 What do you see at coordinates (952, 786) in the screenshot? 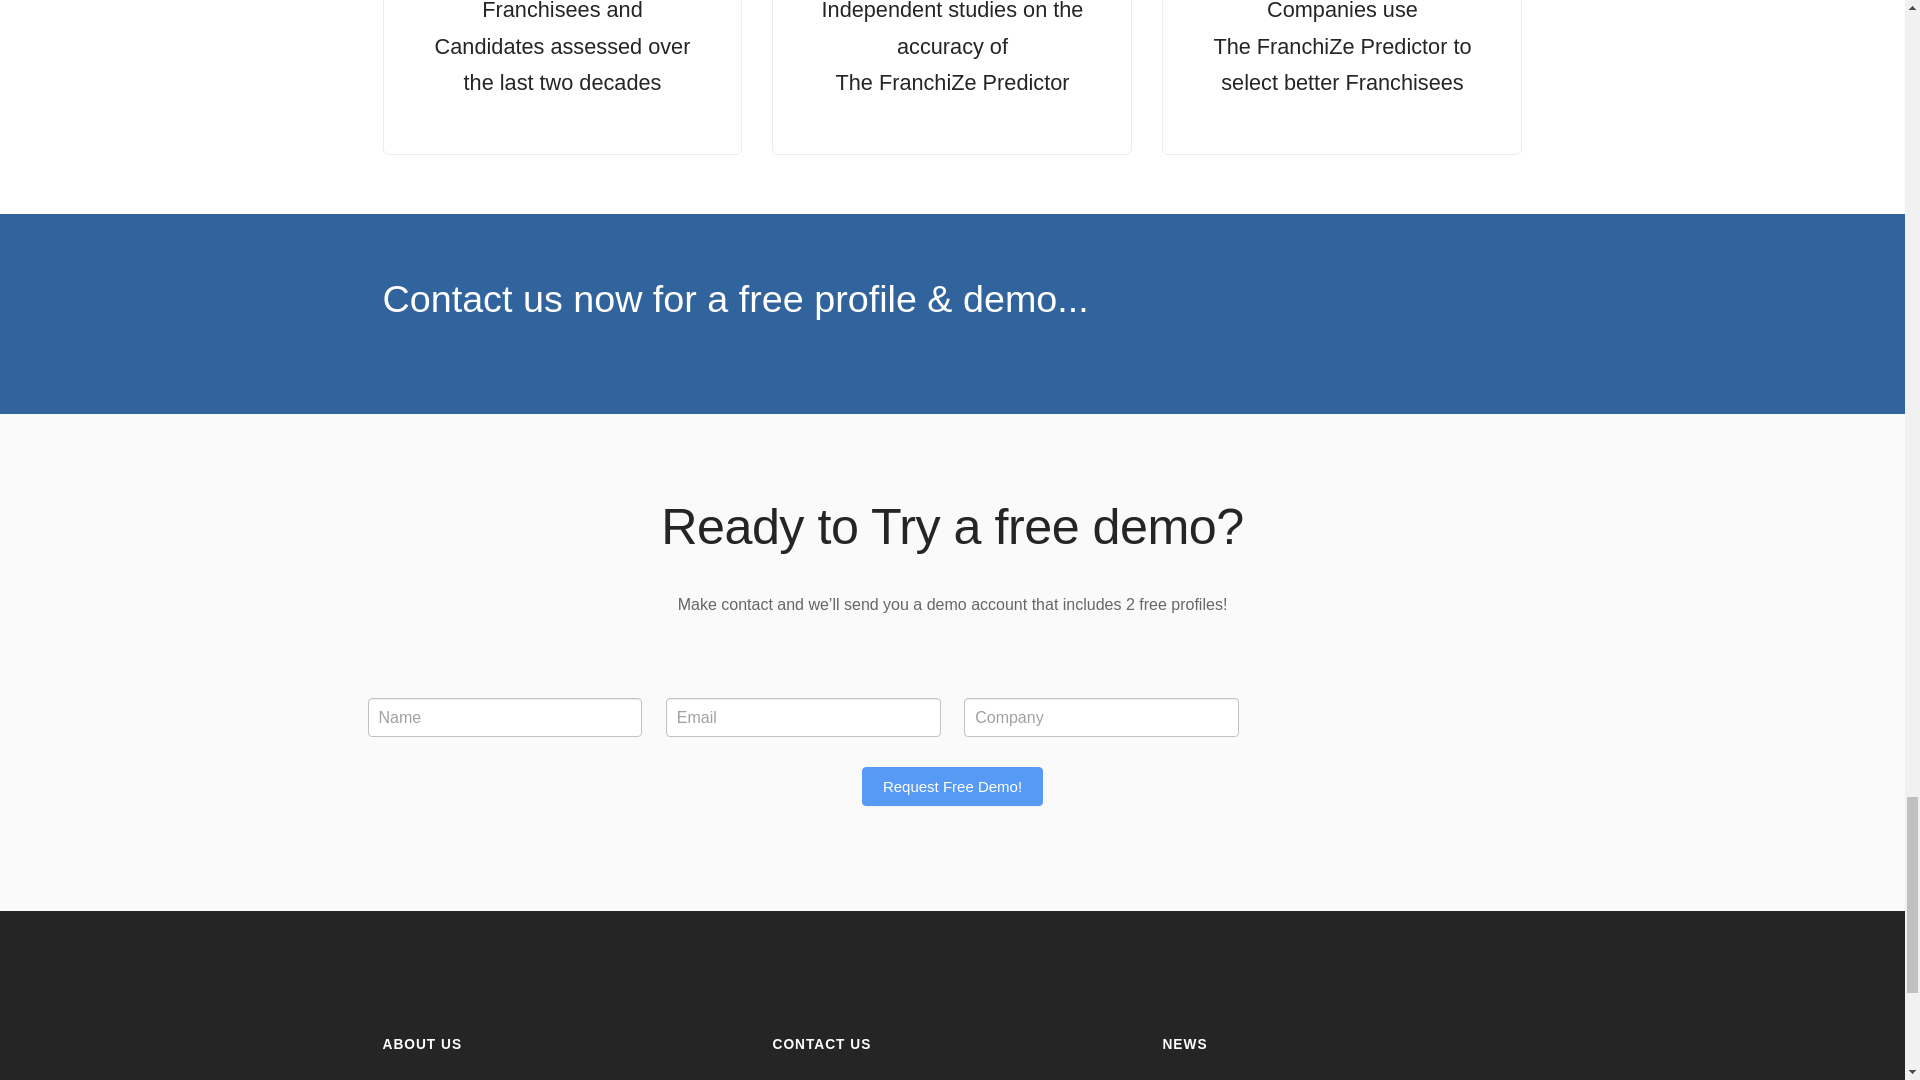
I see `Request Free Demo!` at bounding box center [952, 786].